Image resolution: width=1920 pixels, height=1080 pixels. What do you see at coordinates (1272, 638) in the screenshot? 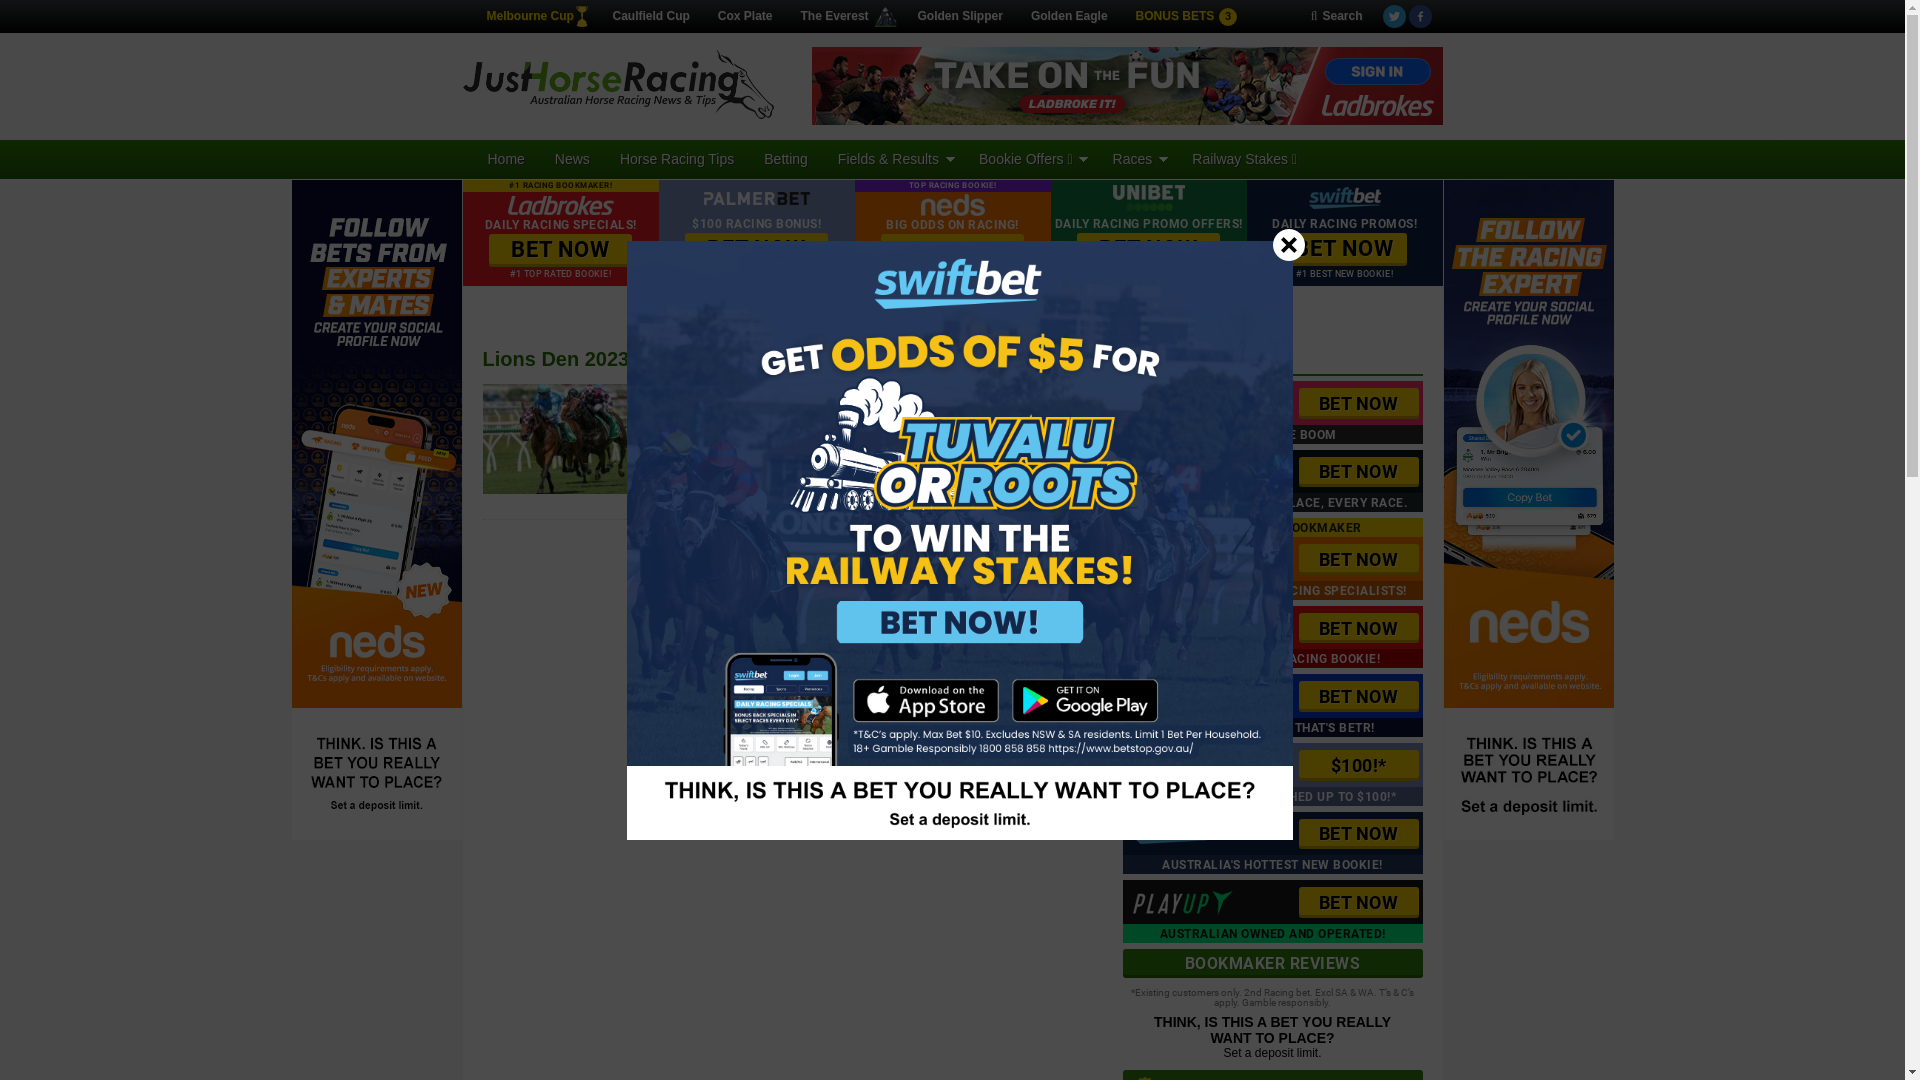
I see `BET NOW
TOP RATED HORSE RACING BOOKIE!` at bounding box center [1272, 638].